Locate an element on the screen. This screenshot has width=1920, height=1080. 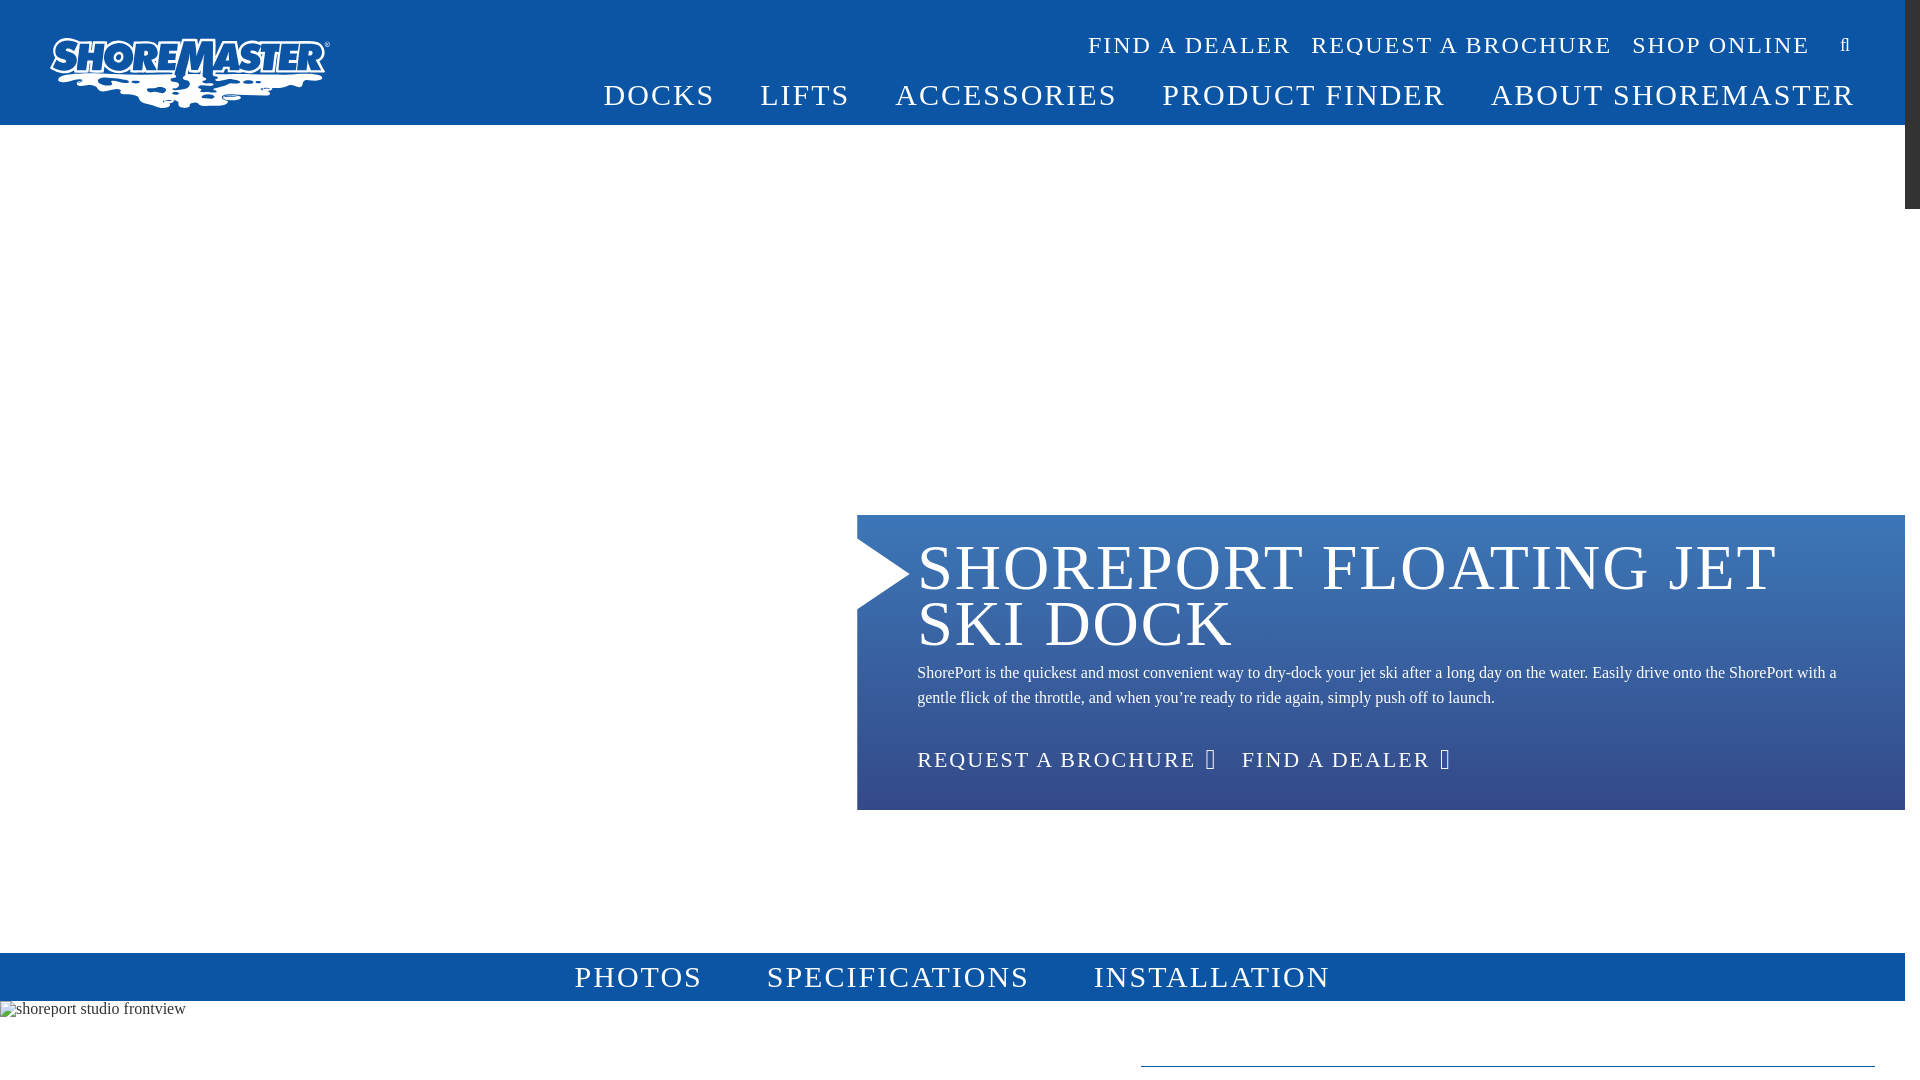
PRODUCT FINDER is located at coordinates (1303, 94).